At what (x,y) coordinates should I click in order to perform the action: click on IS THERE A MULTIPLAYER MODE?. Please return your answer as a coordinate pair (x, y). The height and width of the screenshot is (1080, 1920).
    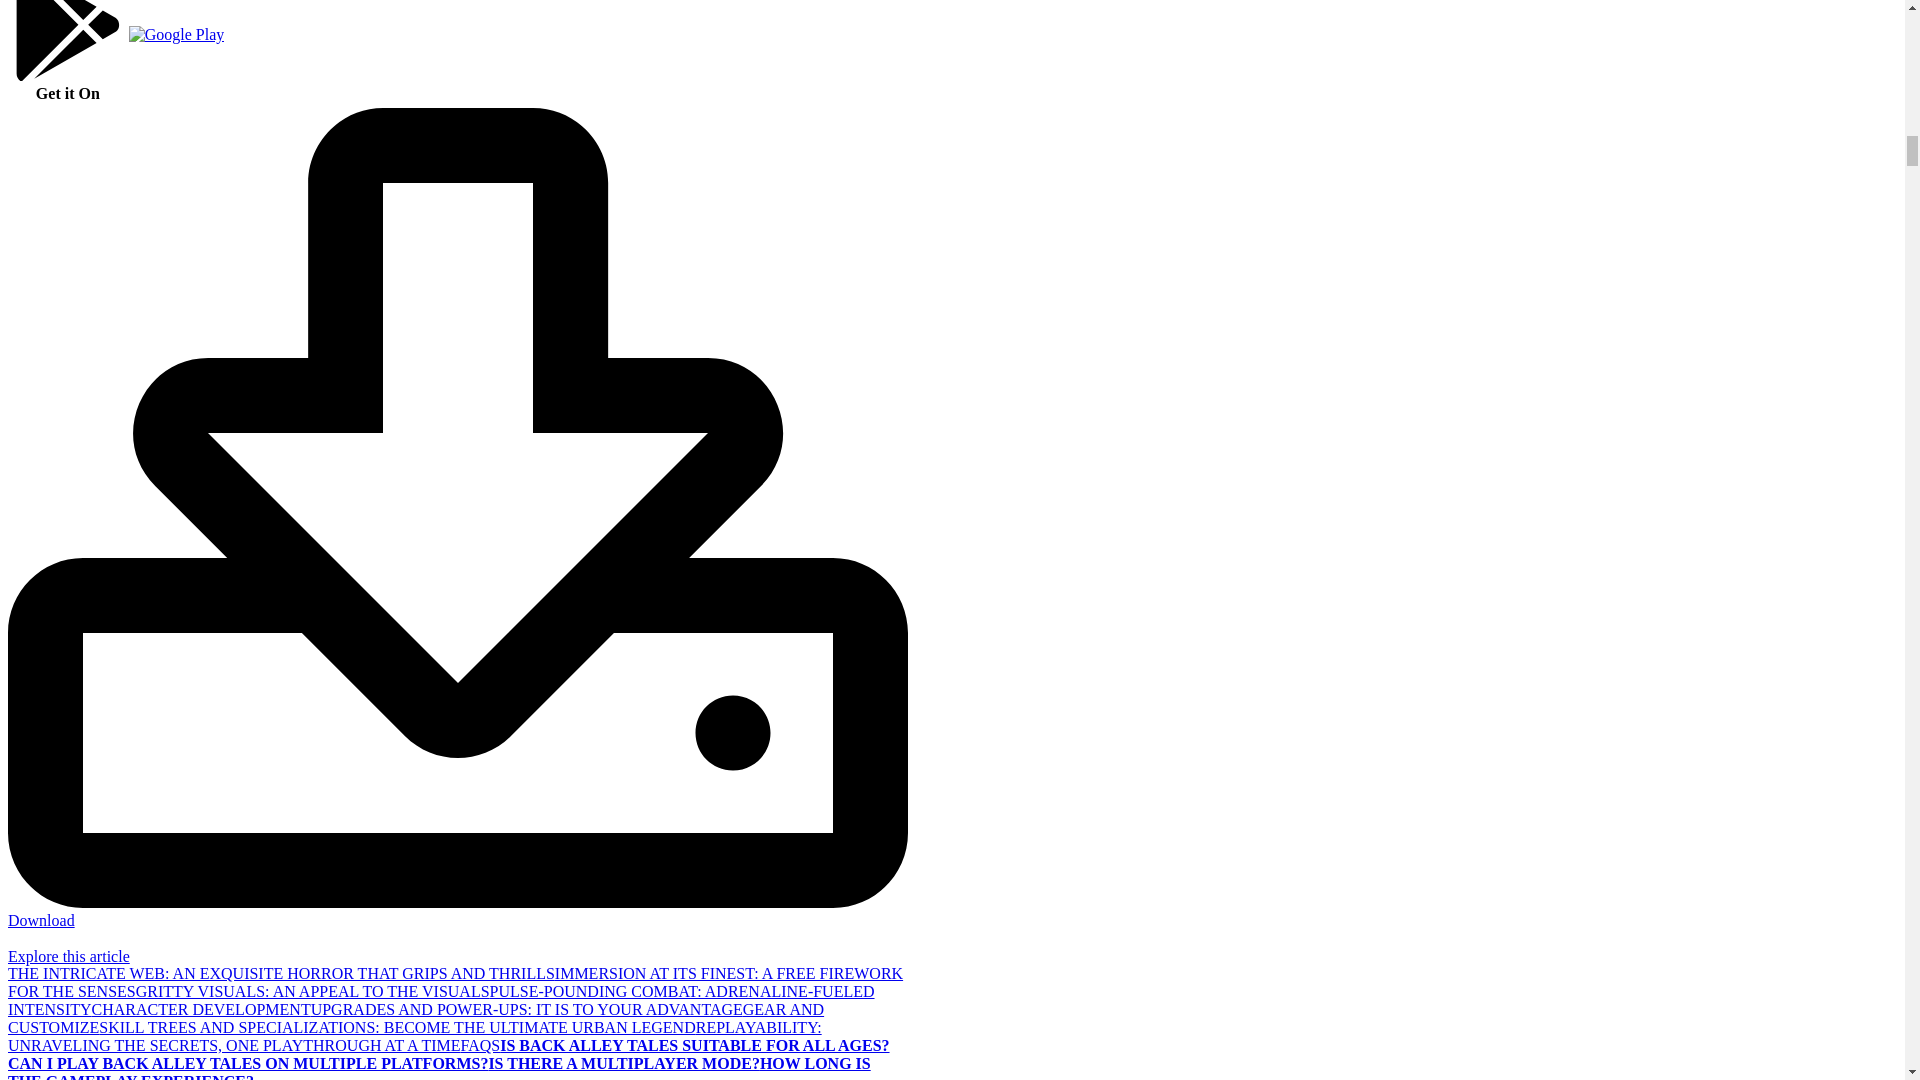
    Looking at the image, I should click on (622, 1064).